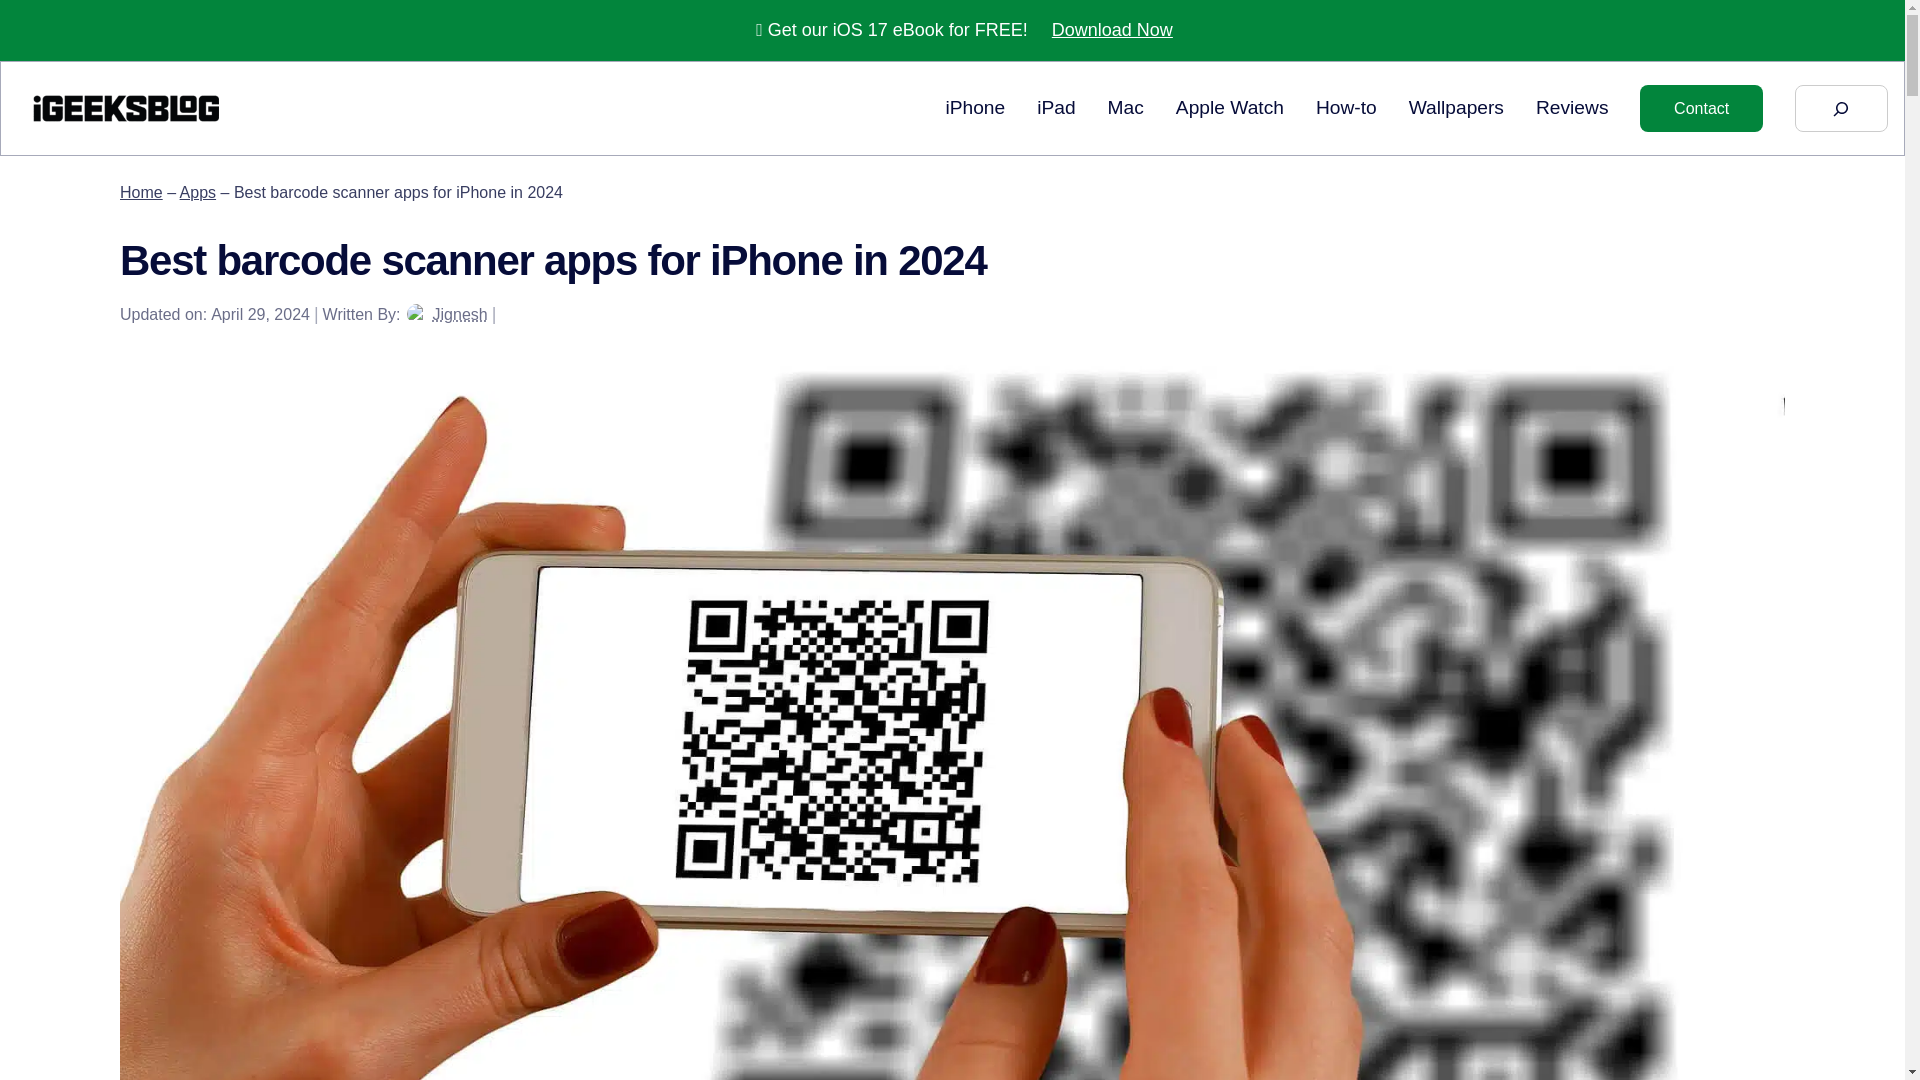 Image resolution: width=1920 pixels, height=1080 pixels. Describe the element at coordinates (1572, 108) in the screenshot. I see `Reviews` at that location.